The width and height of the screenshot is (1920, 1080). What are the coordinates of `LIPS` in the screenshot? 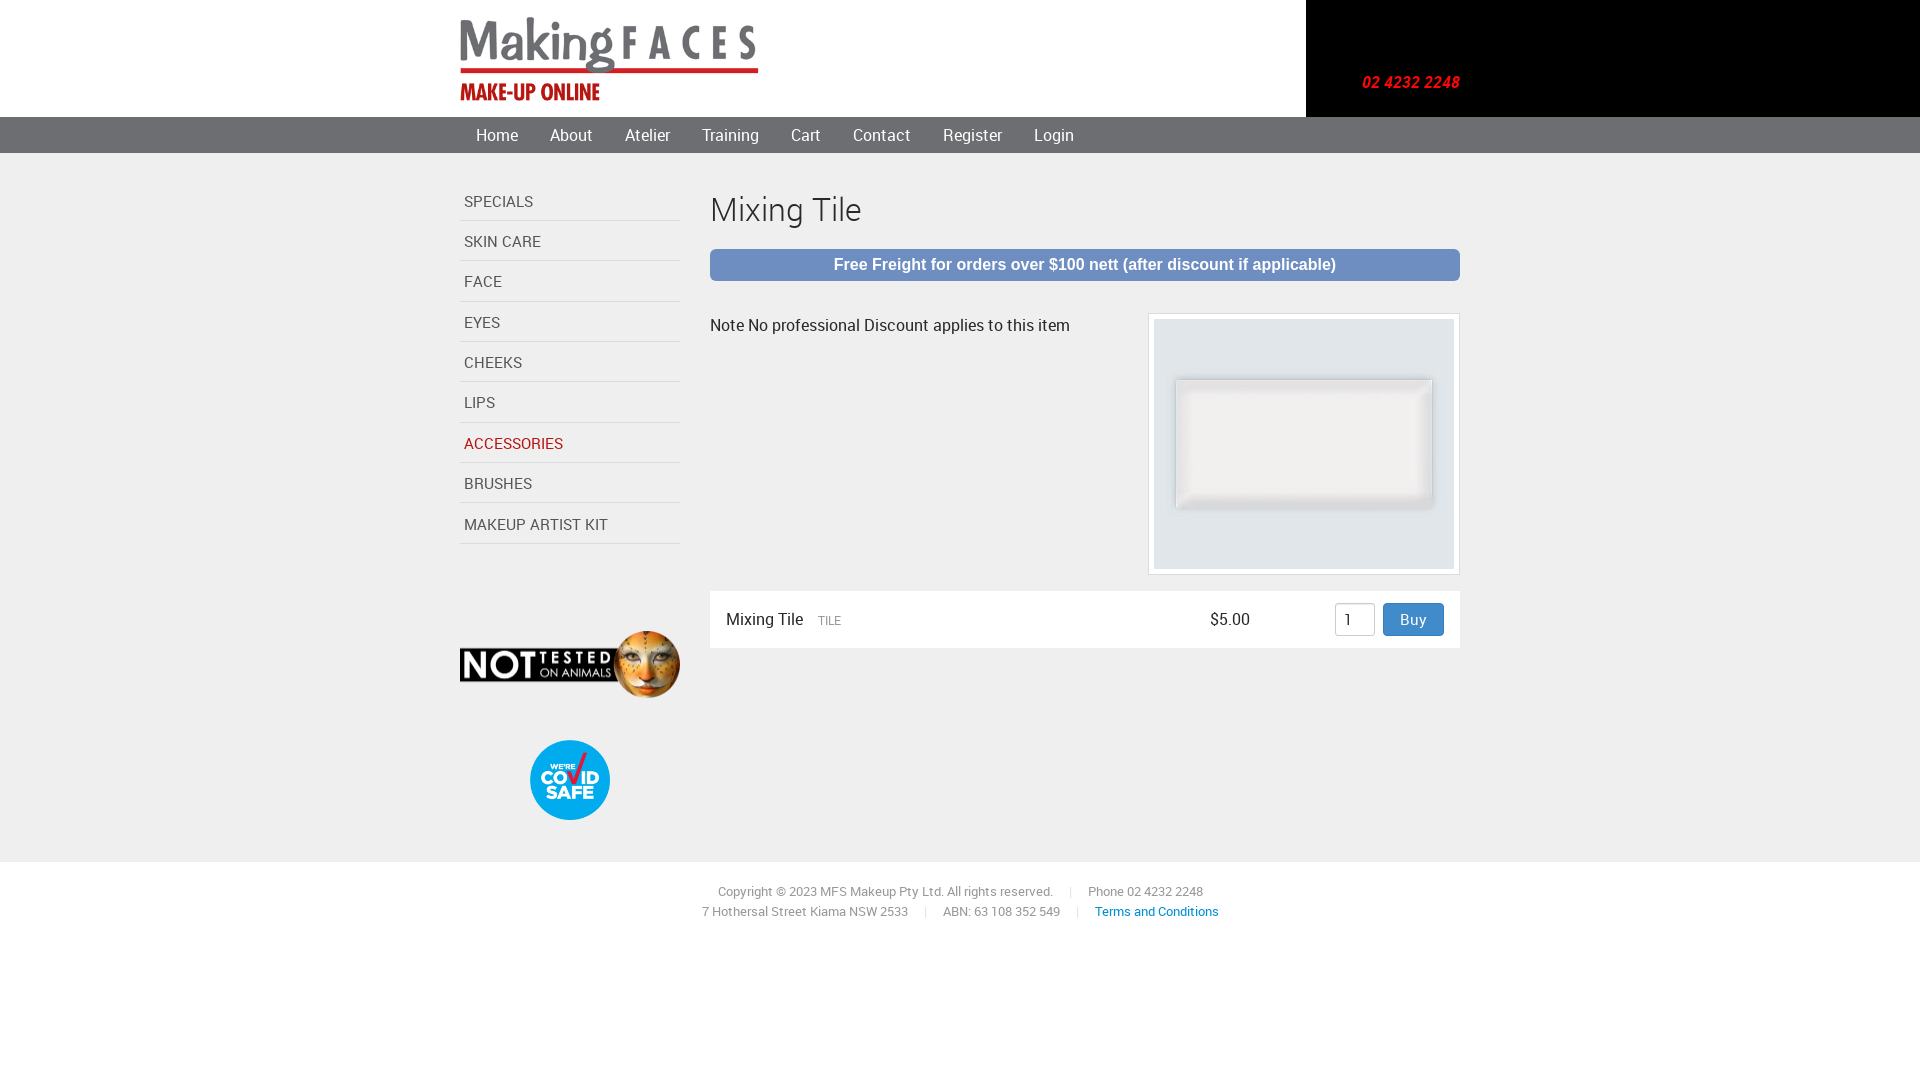 It's located at (570, 405).